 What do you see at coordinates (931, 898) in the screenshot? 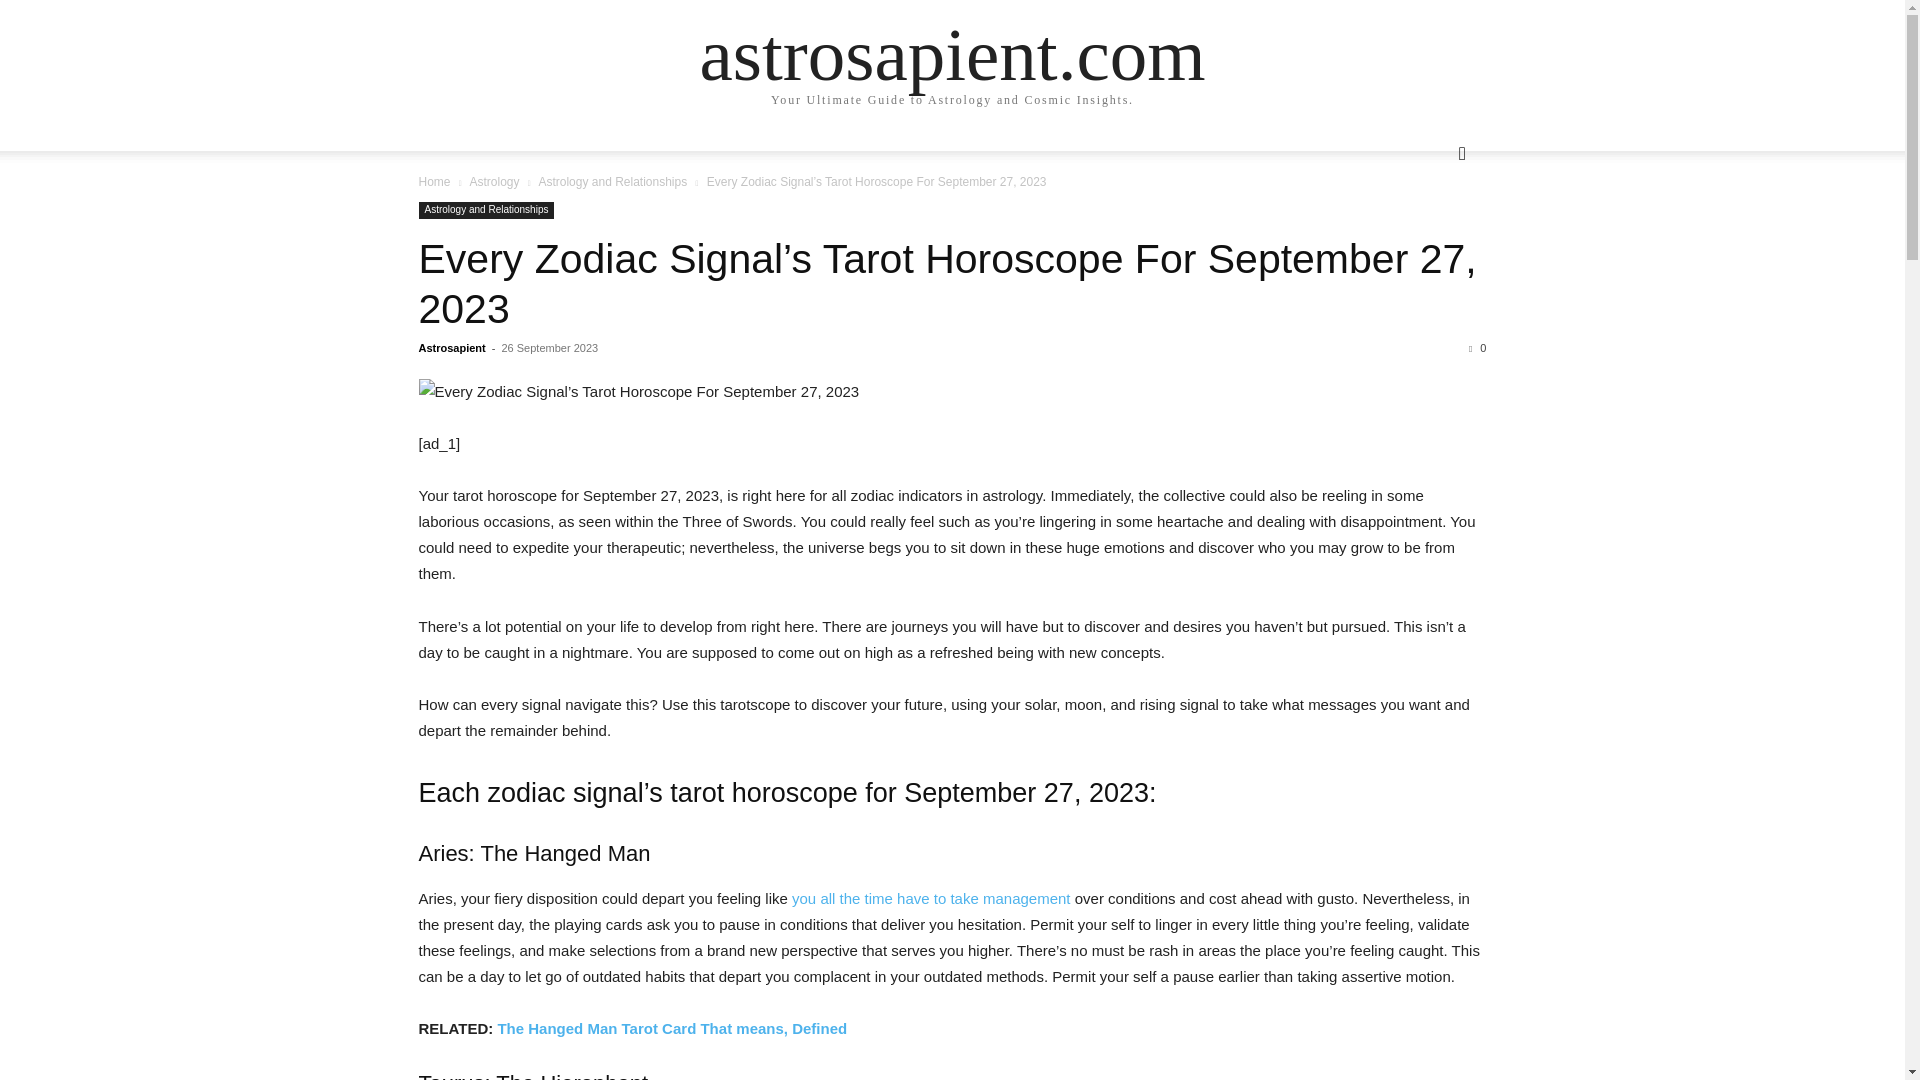
I see `you all the time have to take management` at bounding box center [931, 898].